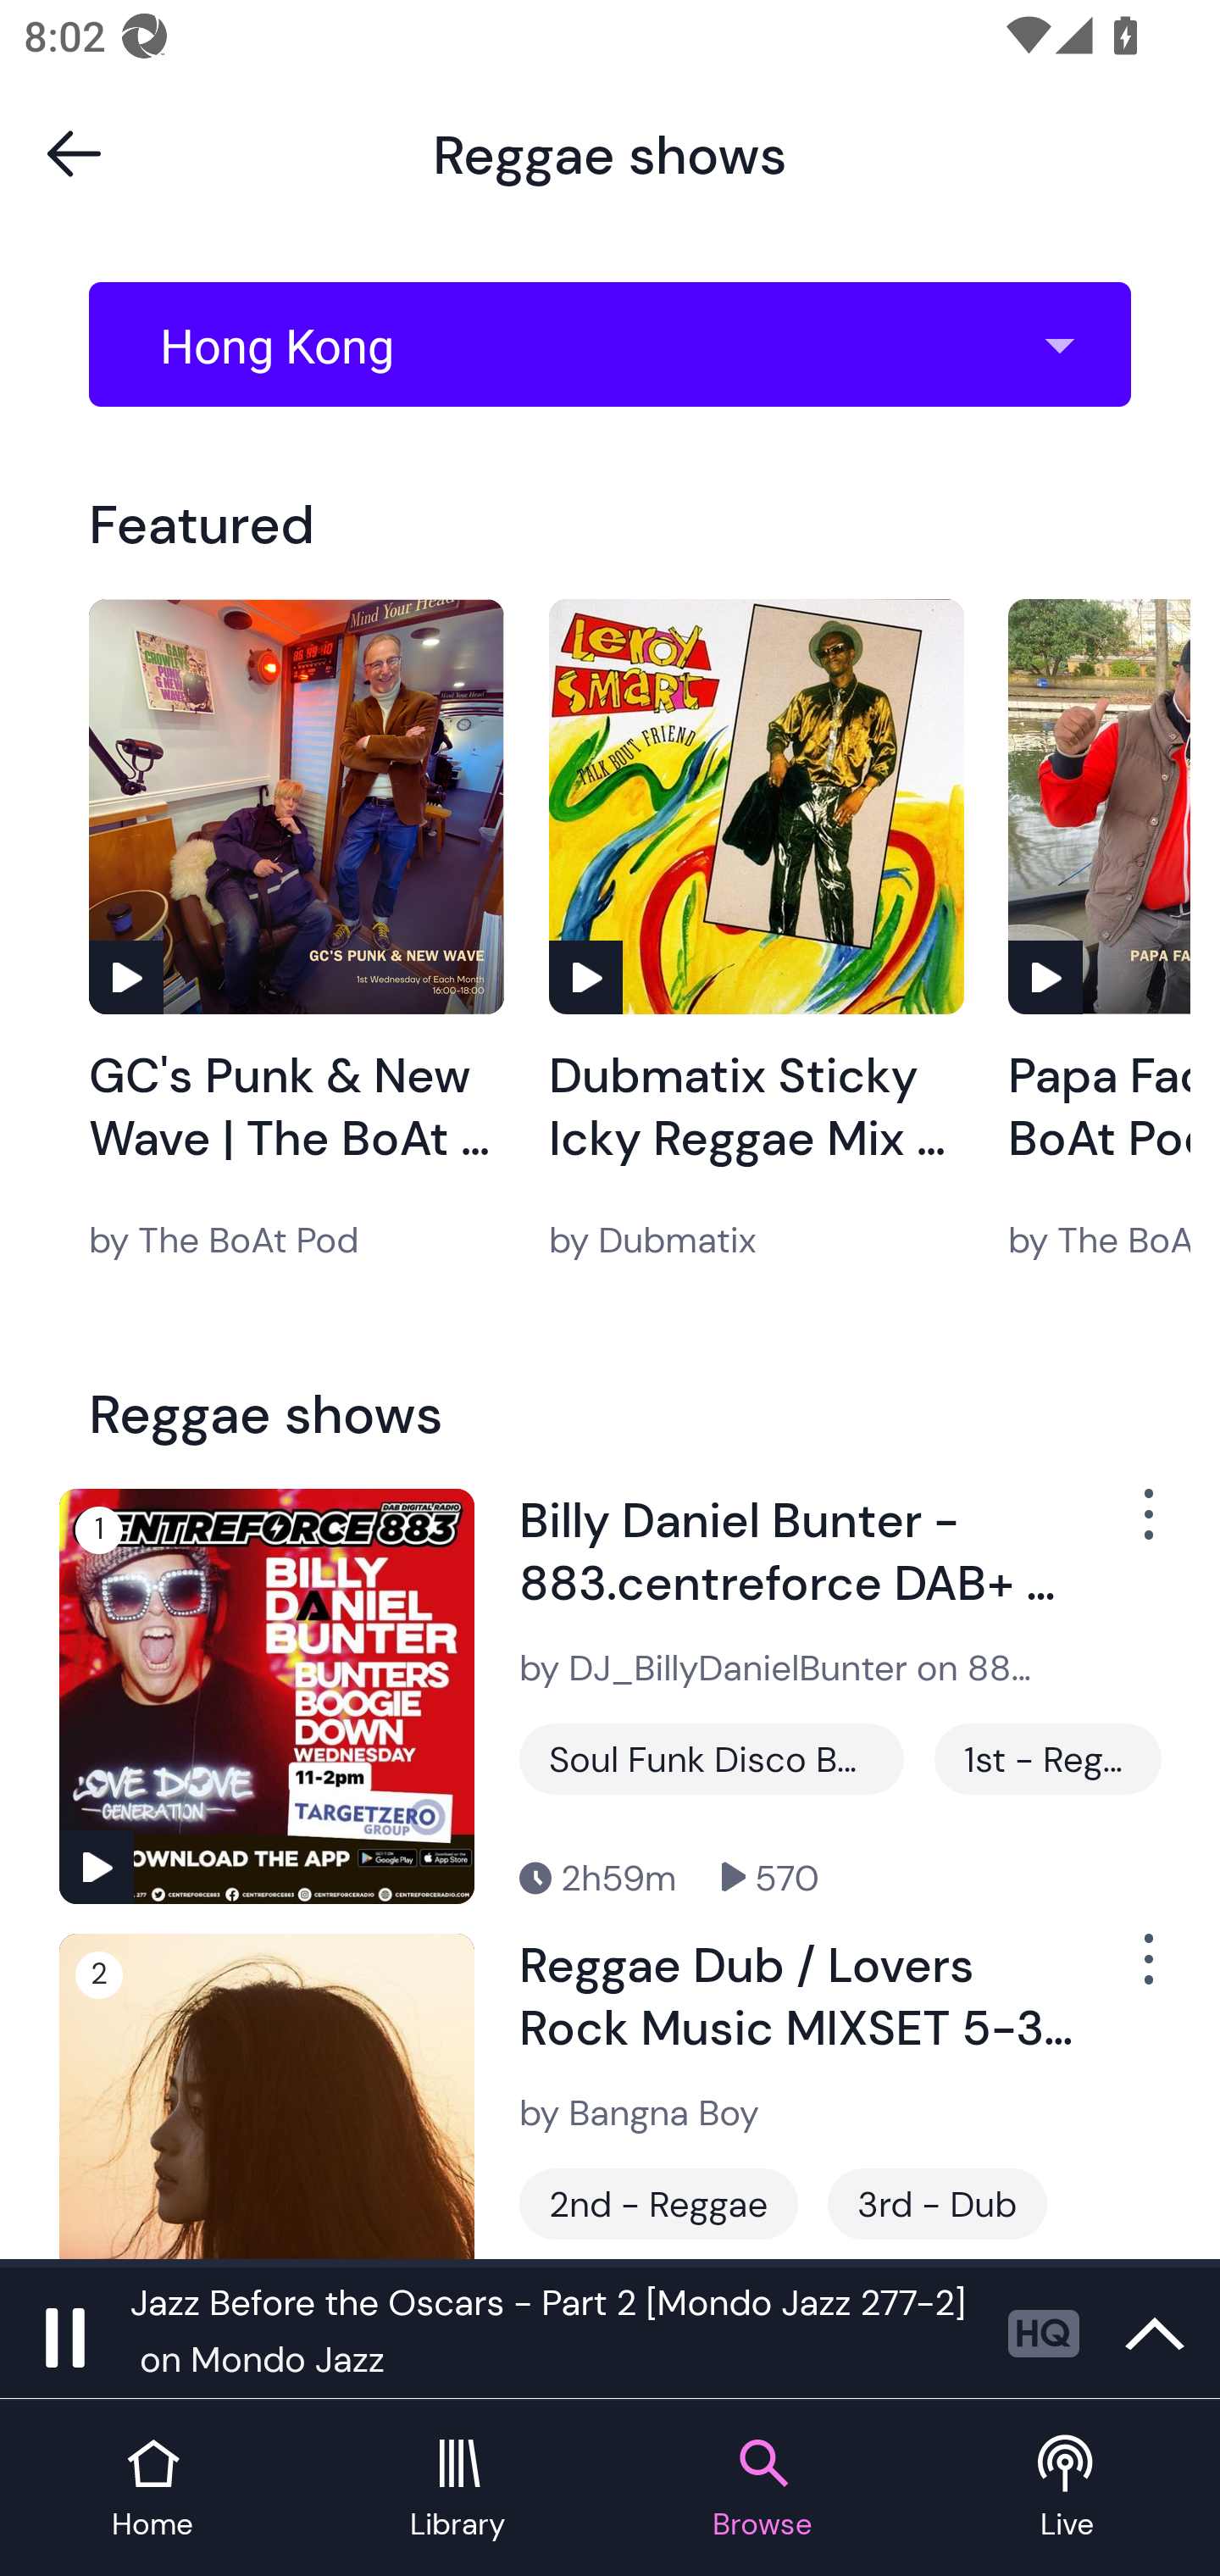  I want to click on Soul Funk Disco Boogie, so click(712, 1759).